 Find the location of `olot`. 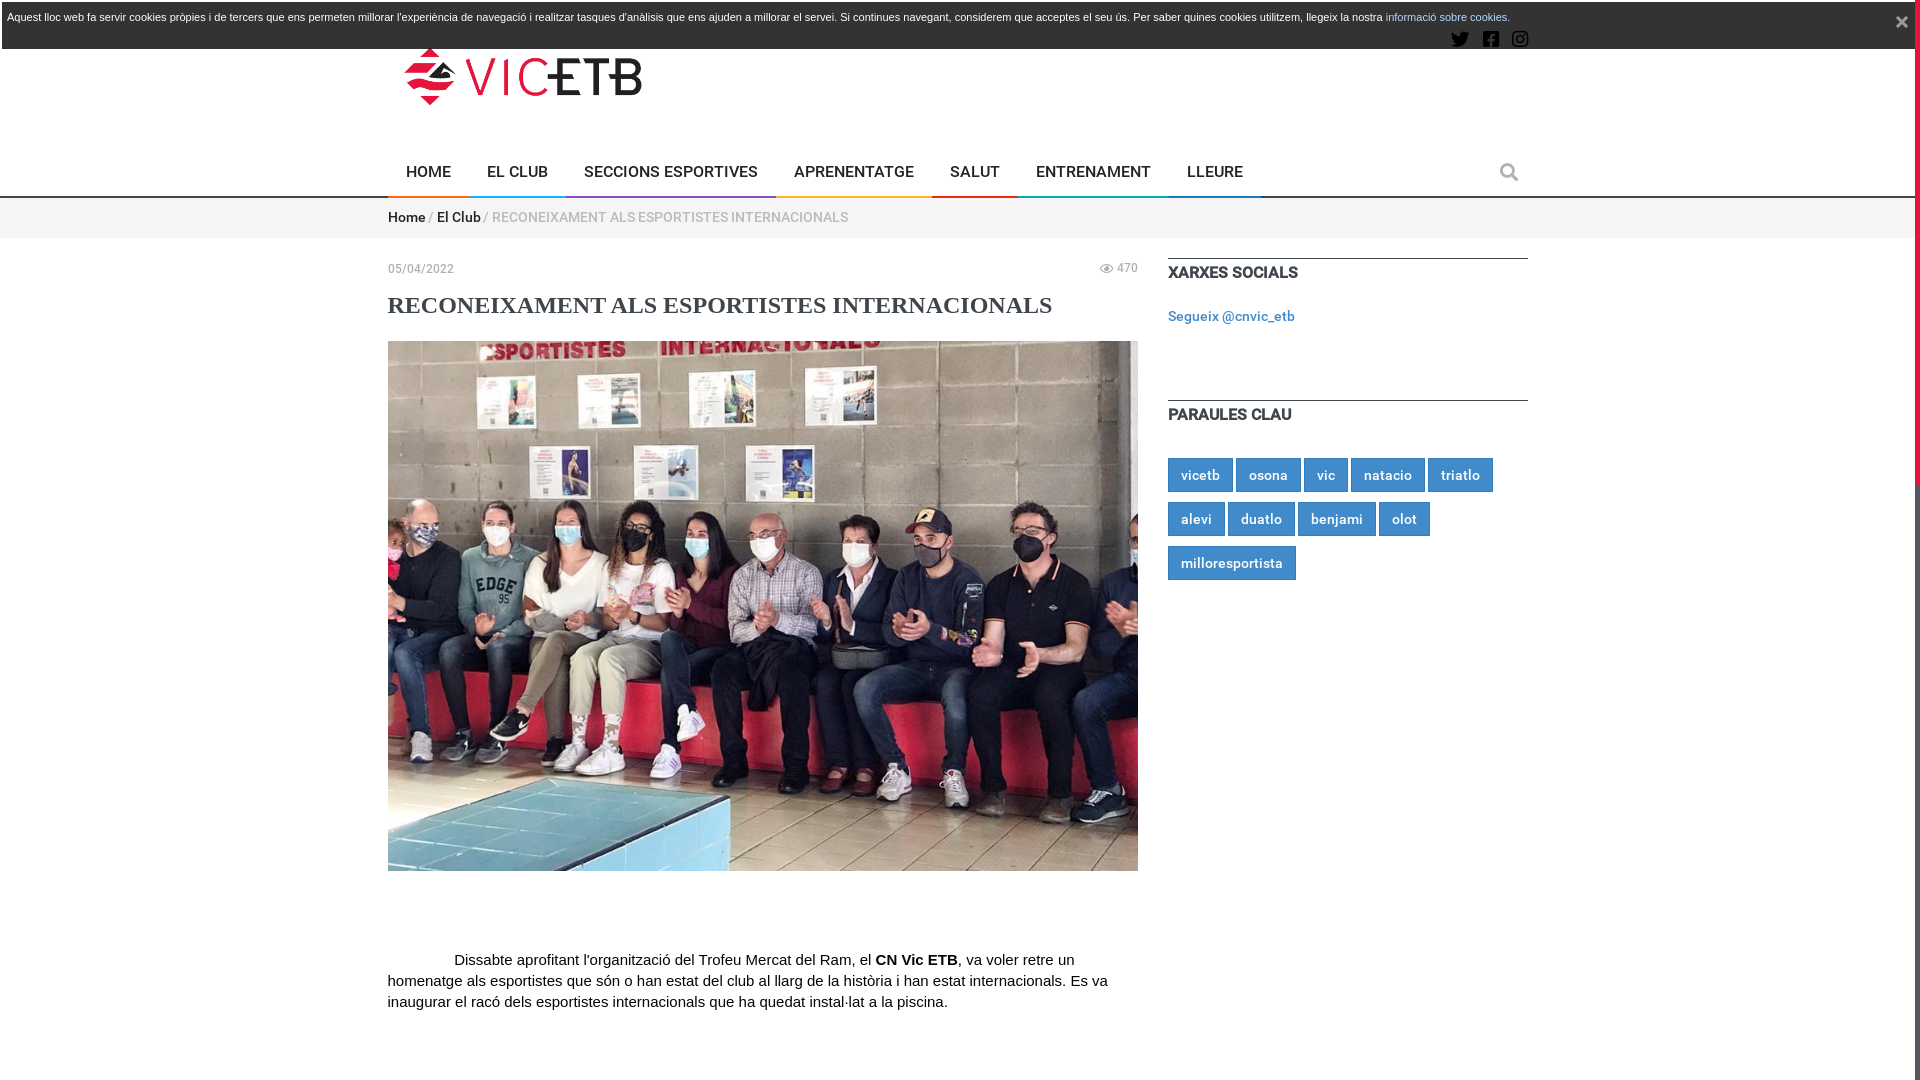

olot is located at coordinates (1404, 519).